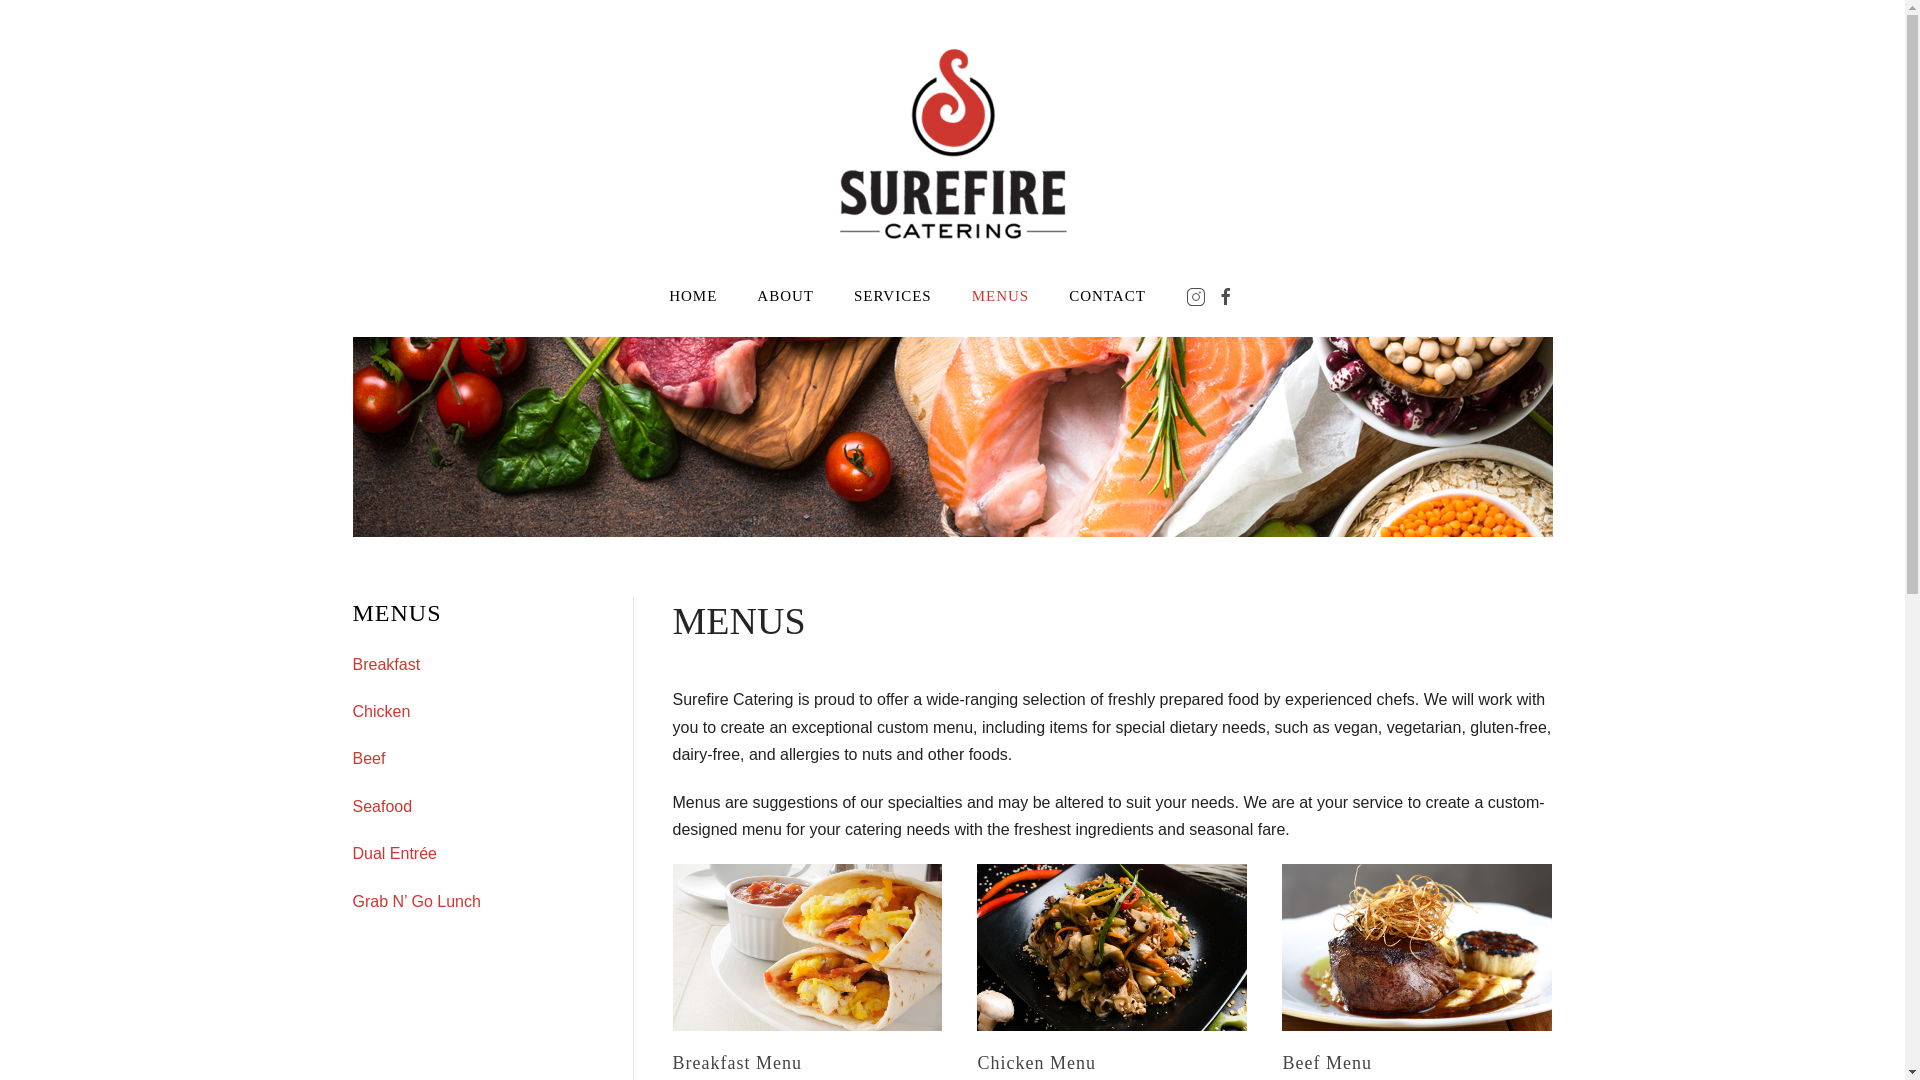 The image size is (1920, 1080). I want to click on MENUS, so click(1001, 296).